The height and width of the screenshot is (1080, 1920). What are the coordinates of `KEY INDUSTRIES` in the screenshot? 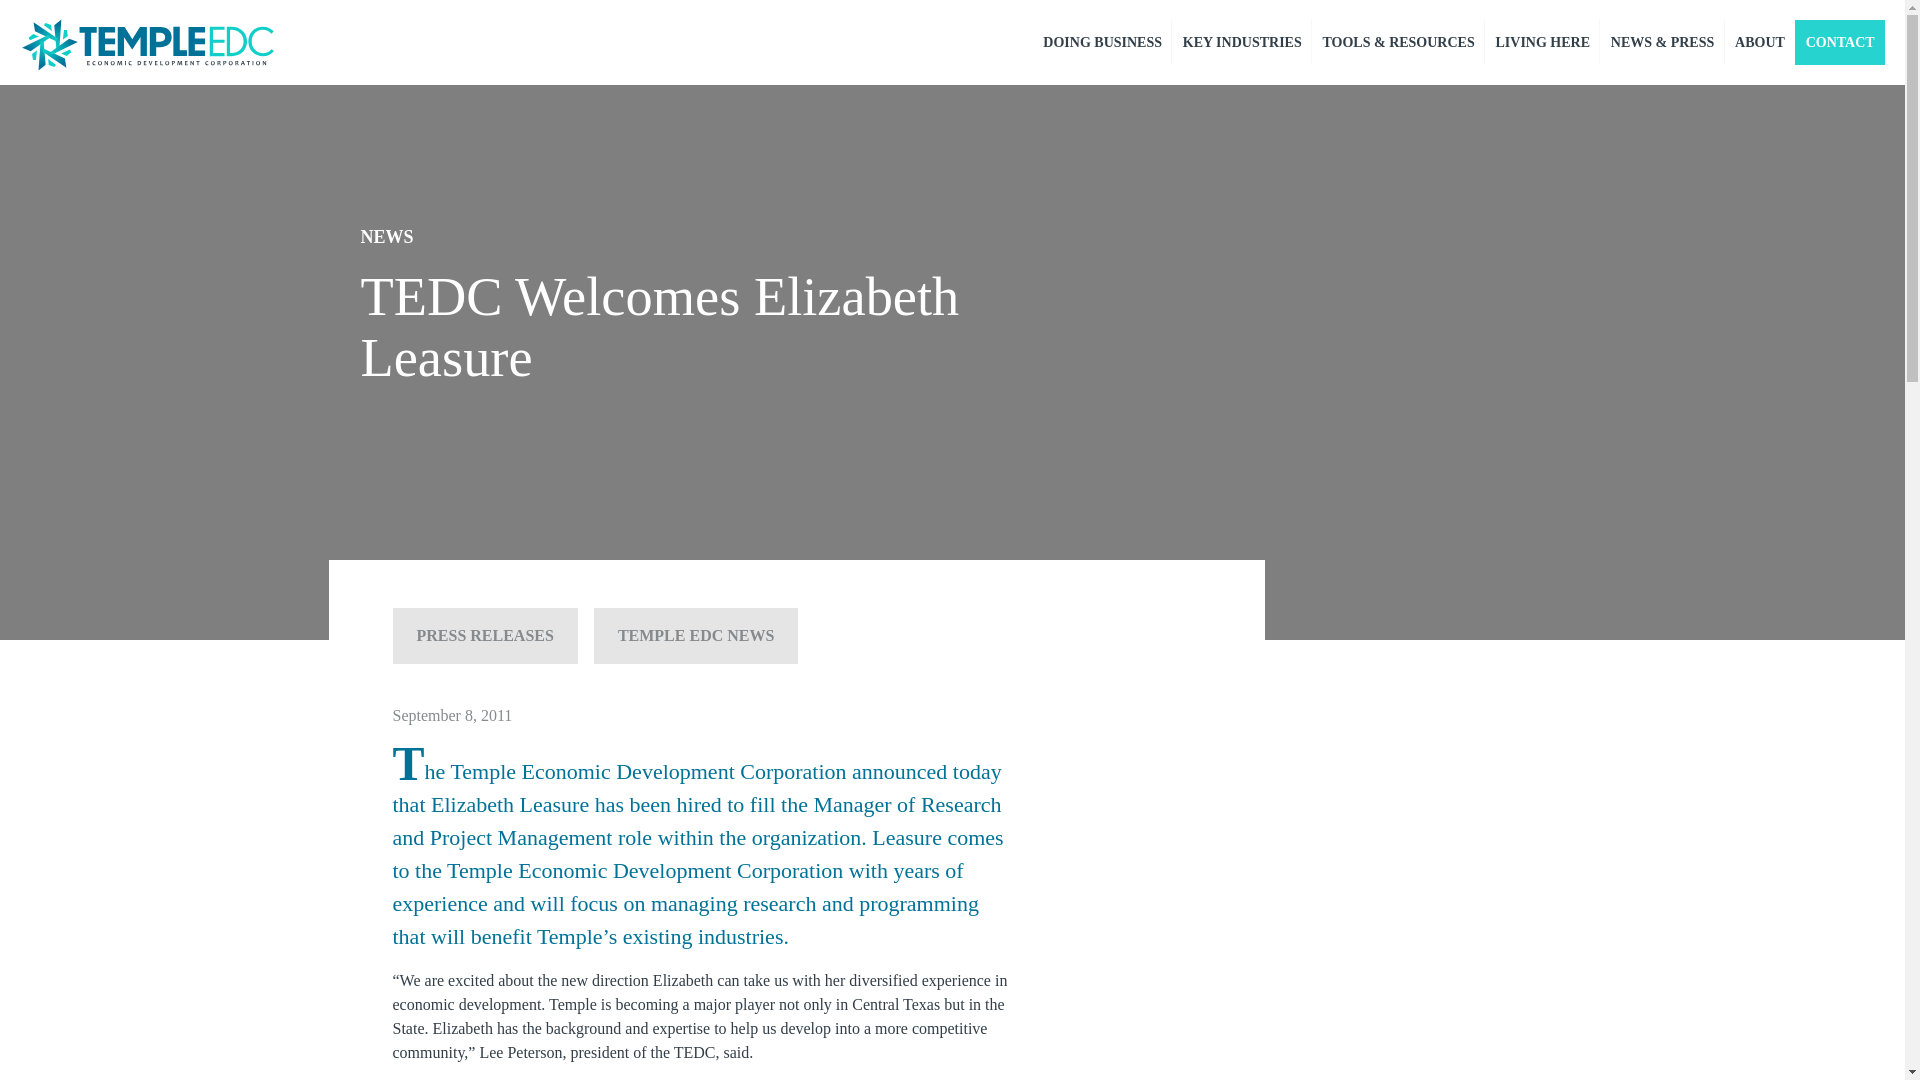 It's located at (1241, 42).